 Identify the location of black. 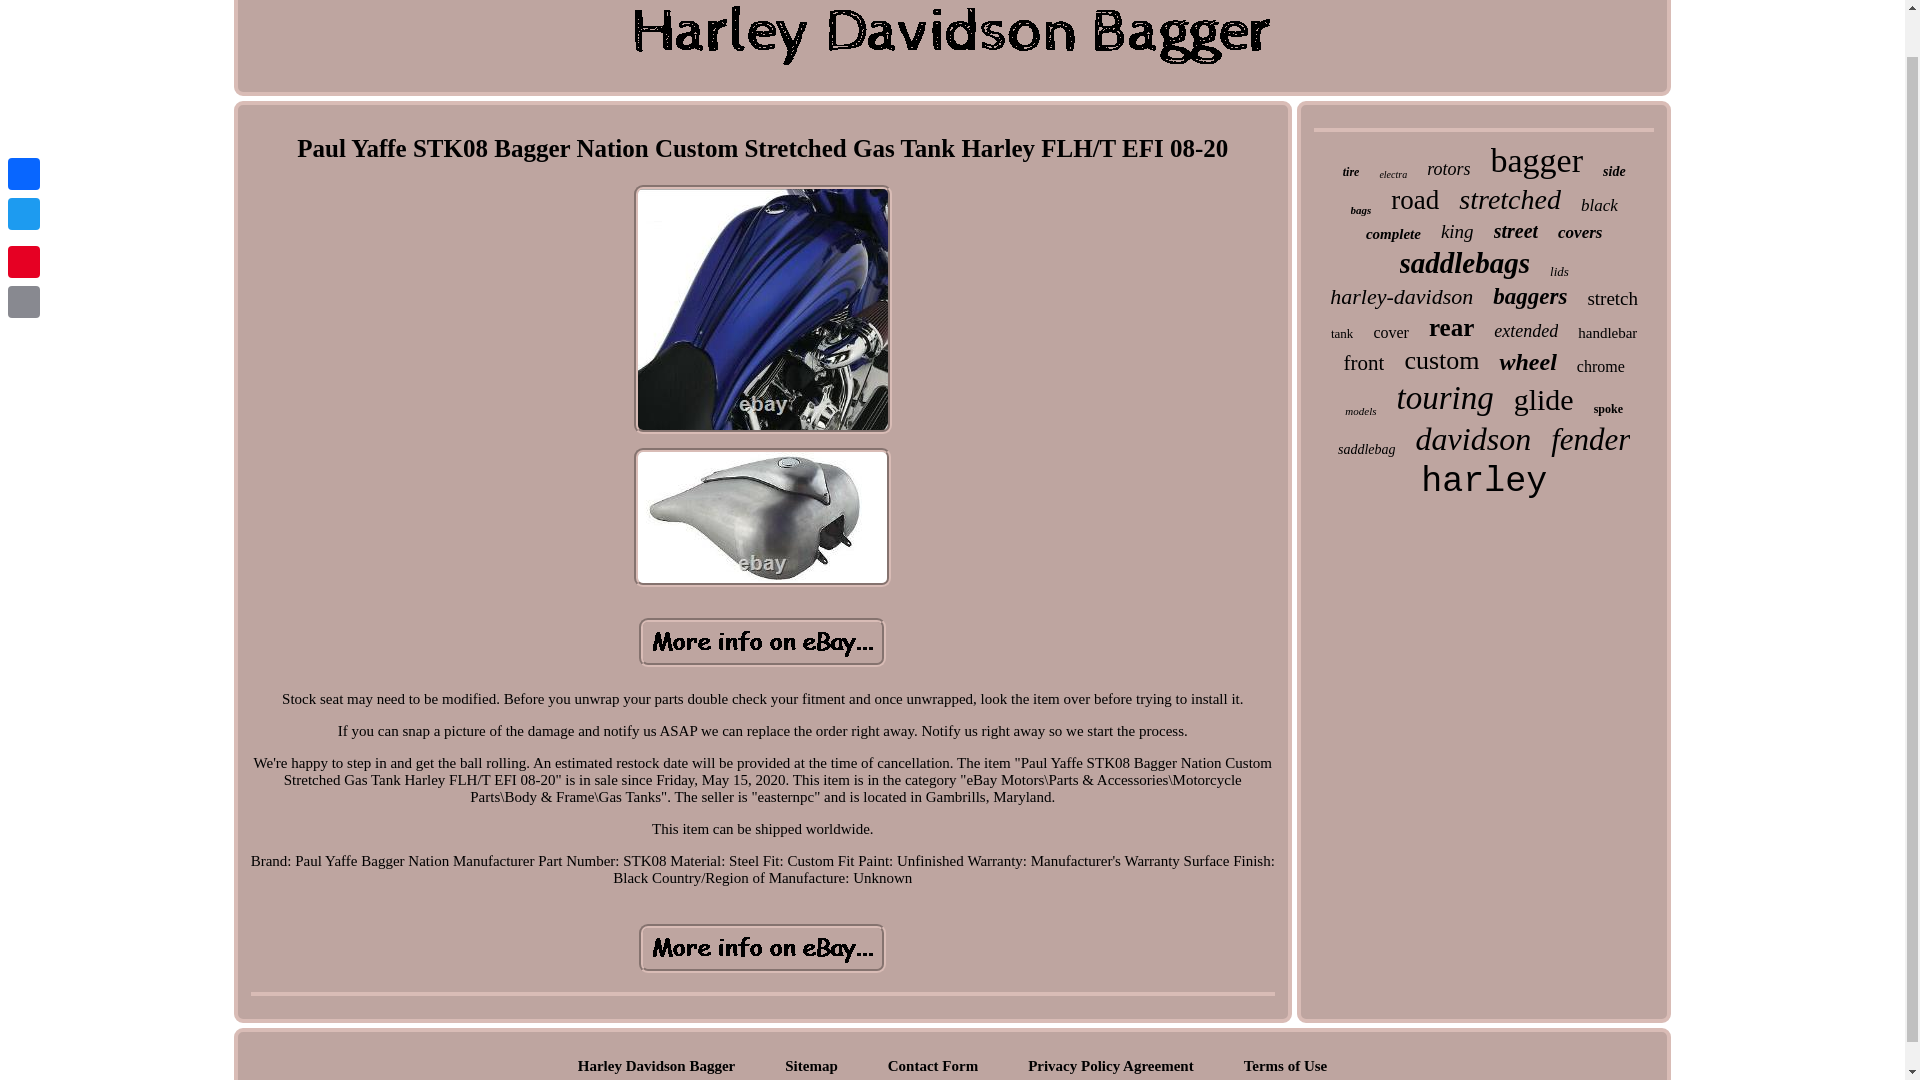
(1599, 206).